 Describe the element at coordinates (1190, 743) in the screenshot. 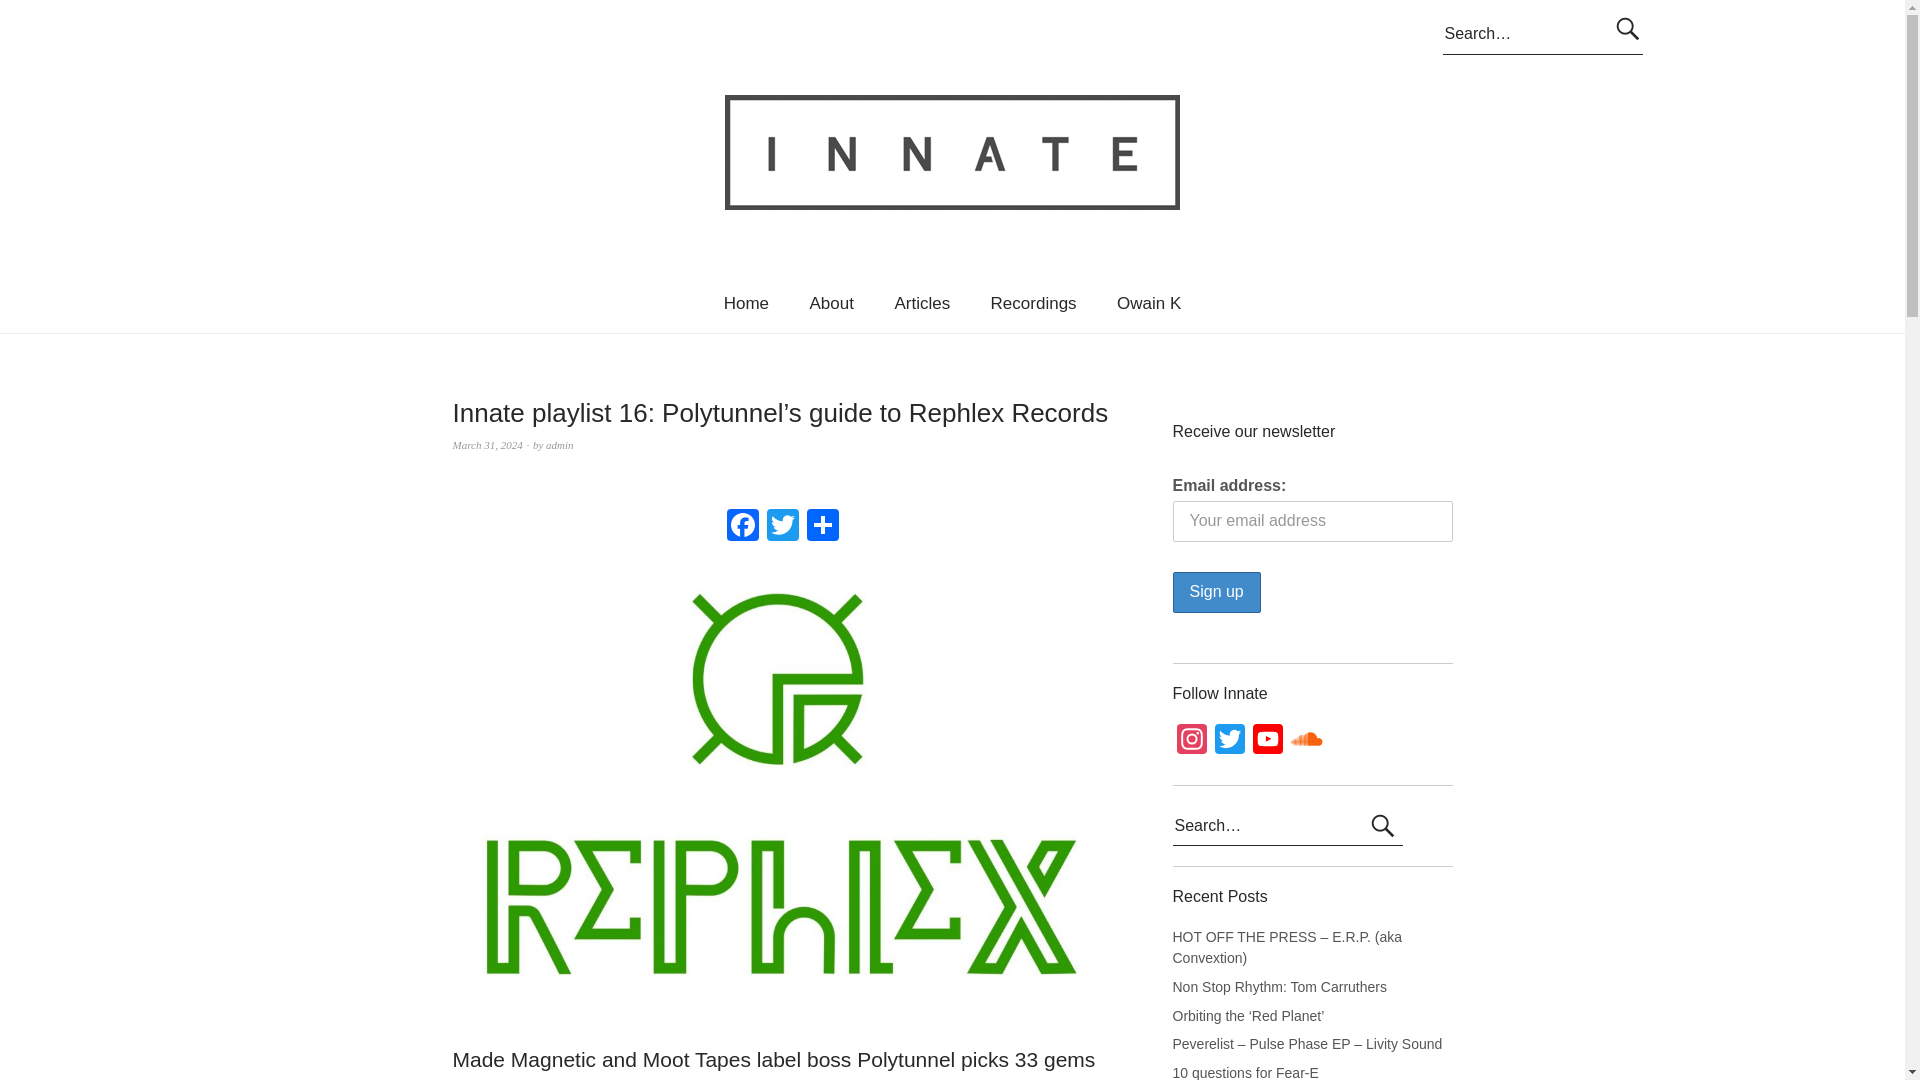

I see `Instagram` at that location.